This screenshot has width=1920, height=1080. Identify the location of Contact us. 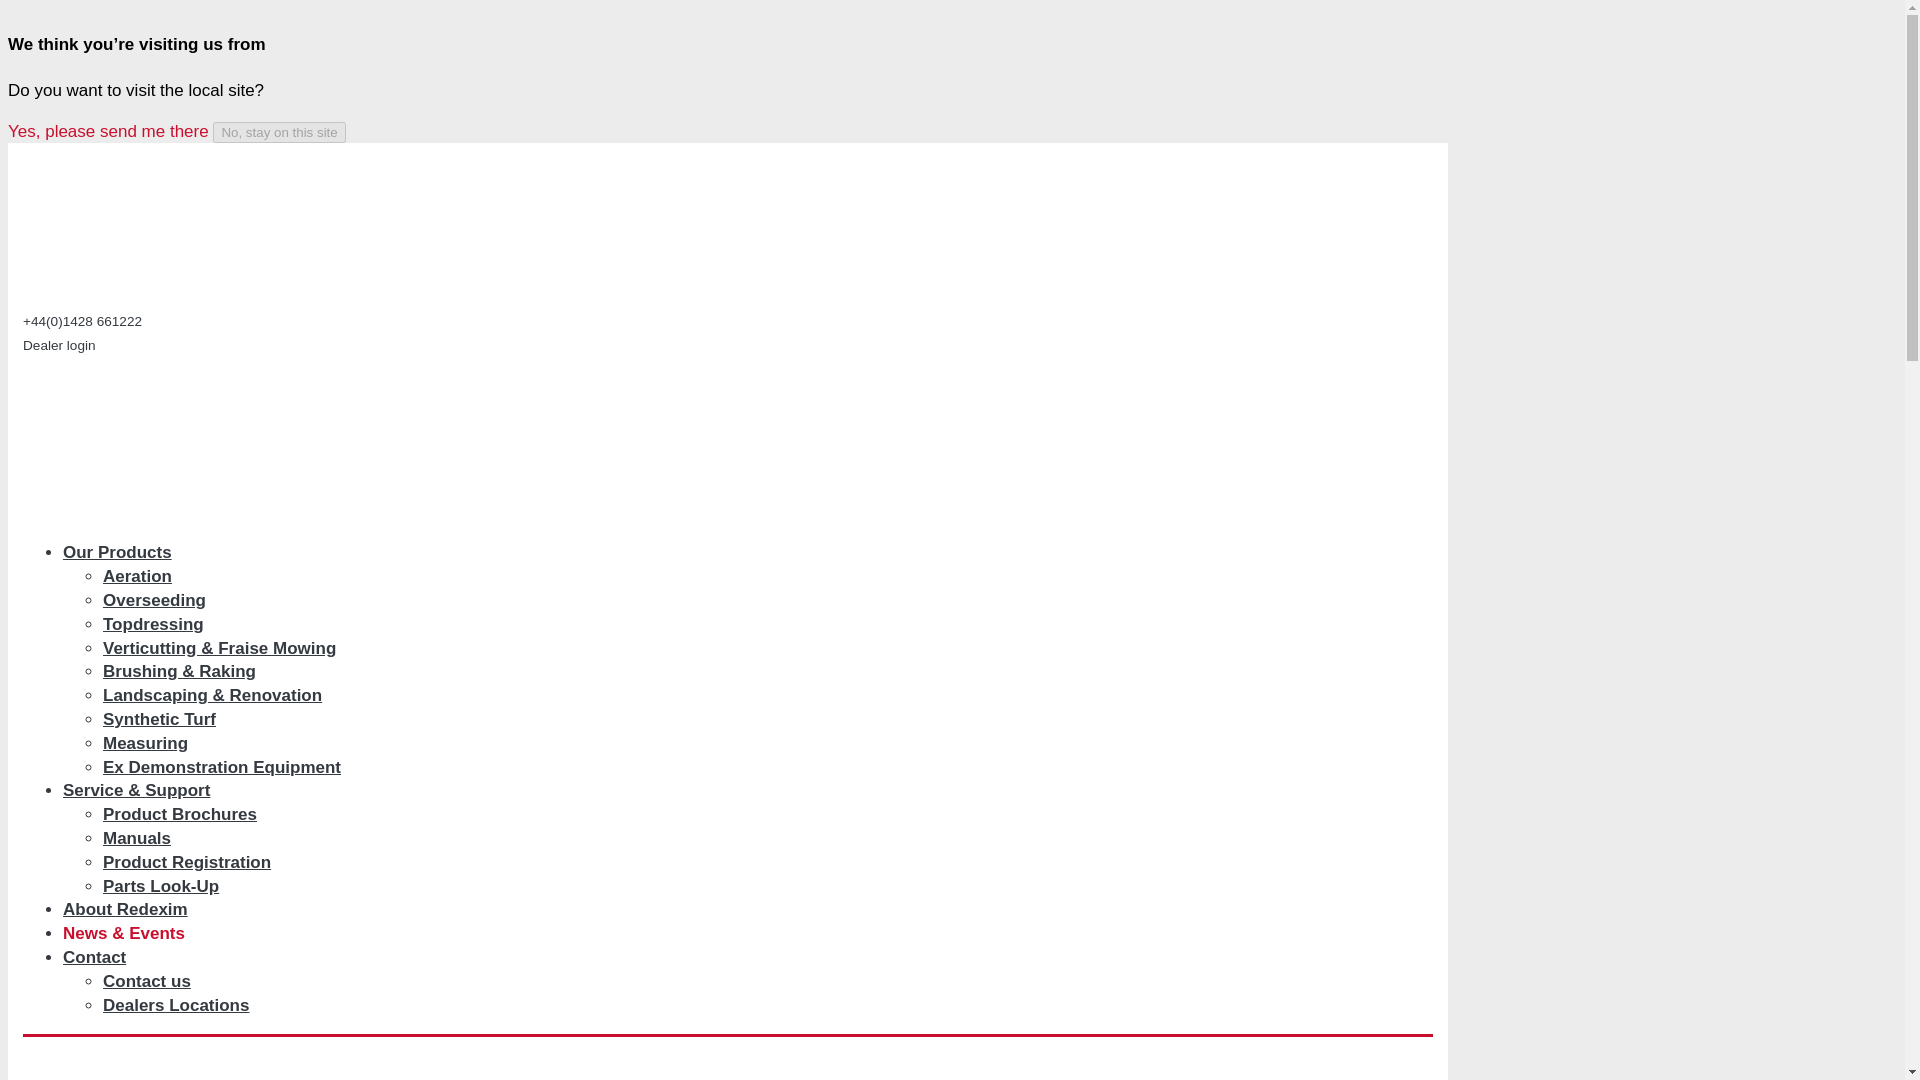
(159, 982).